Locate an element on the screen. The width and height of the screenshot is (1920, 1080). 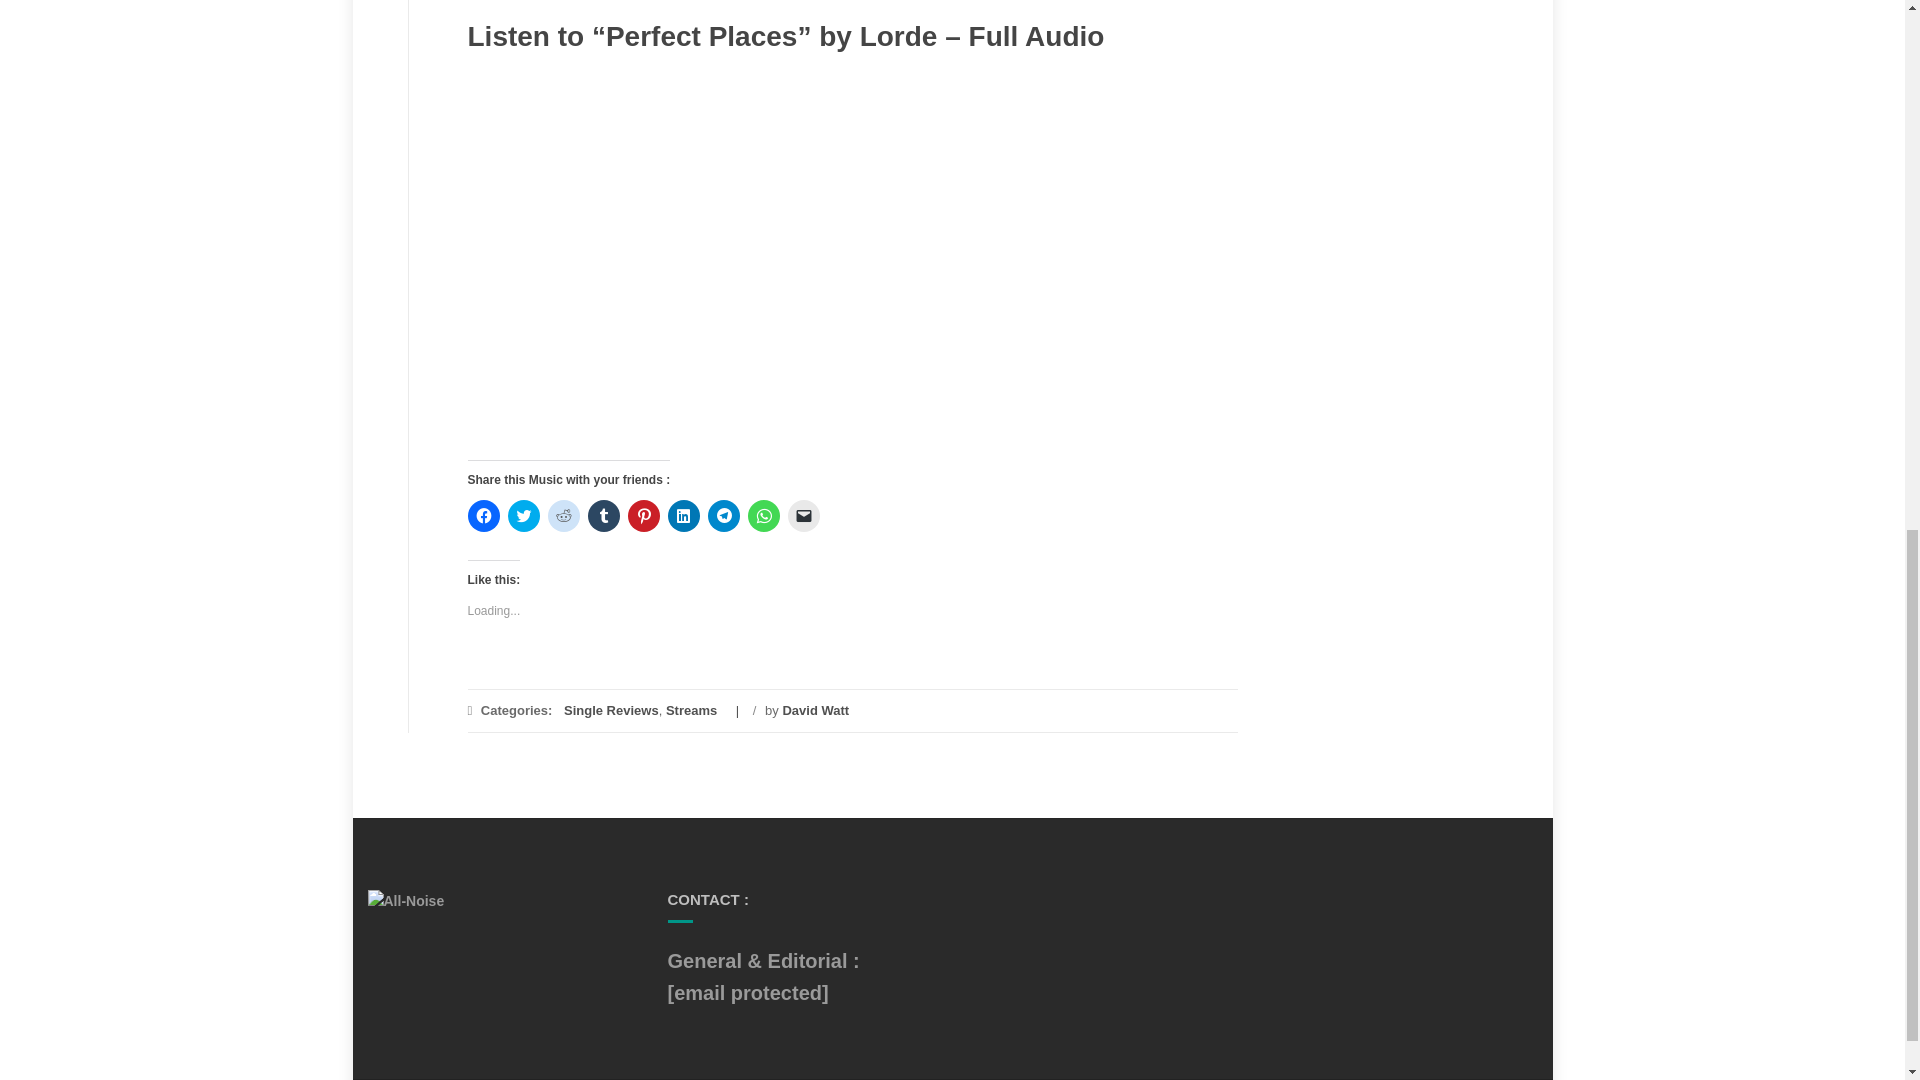
Click to email a link to a friend is located at coordinates (803, 516).